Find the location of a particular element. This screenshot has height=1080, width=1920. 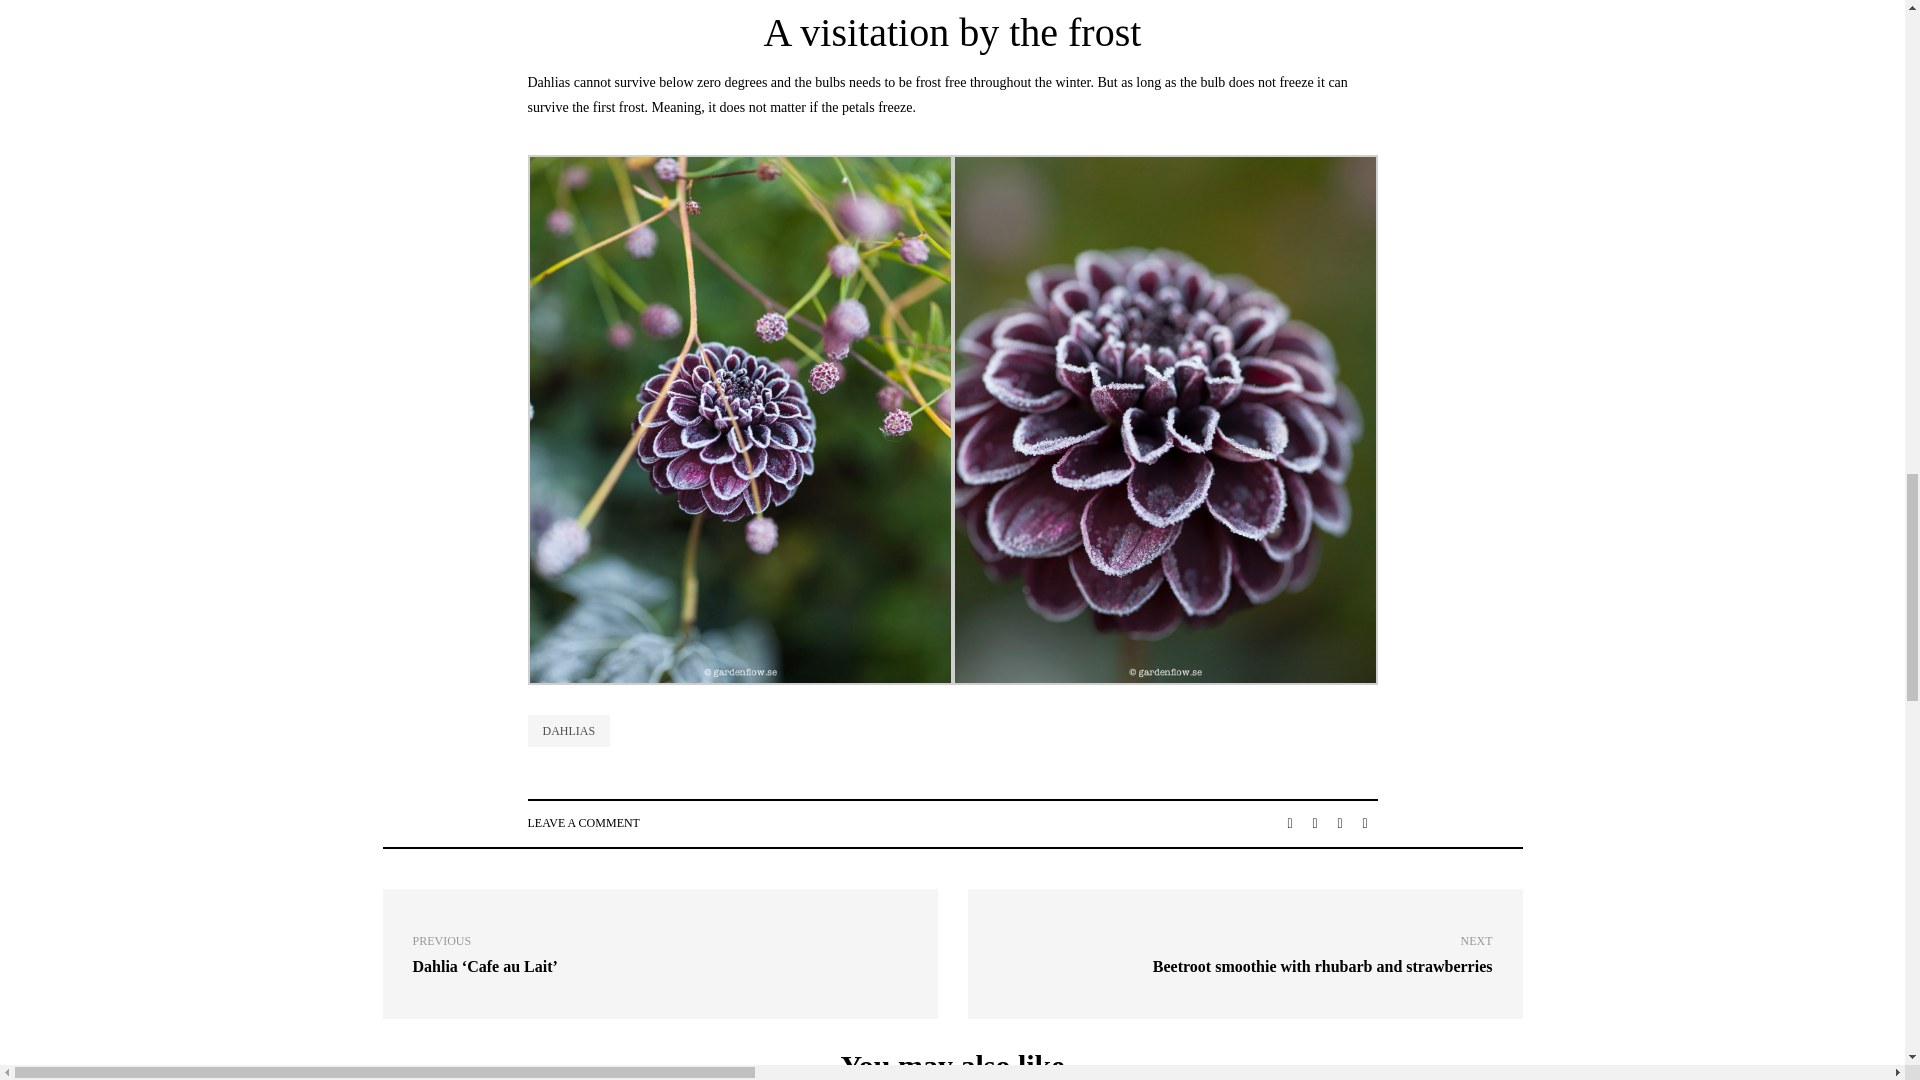

Share with Google Plus is located at coordinates (1290, 824).